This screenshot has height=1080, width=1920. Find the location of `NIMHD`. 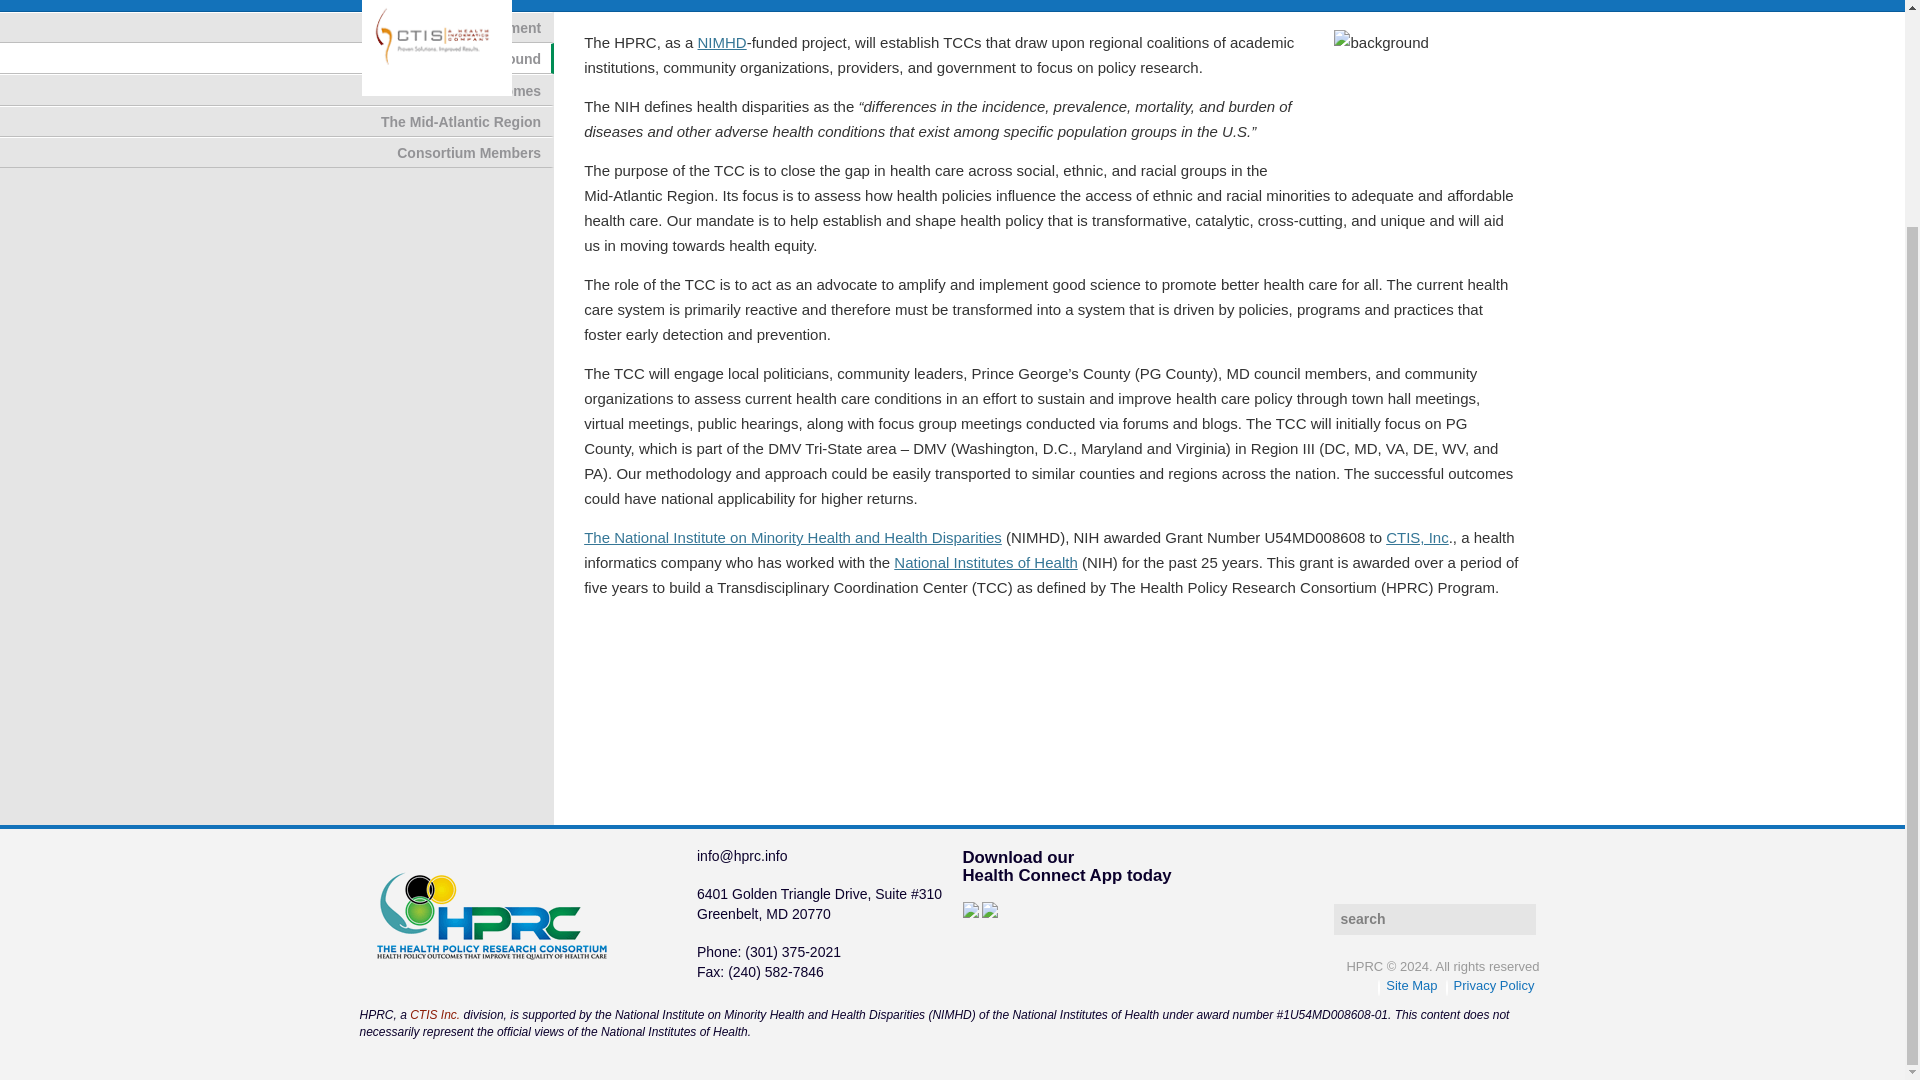

NIMHD is located at coordinates (722, 42).